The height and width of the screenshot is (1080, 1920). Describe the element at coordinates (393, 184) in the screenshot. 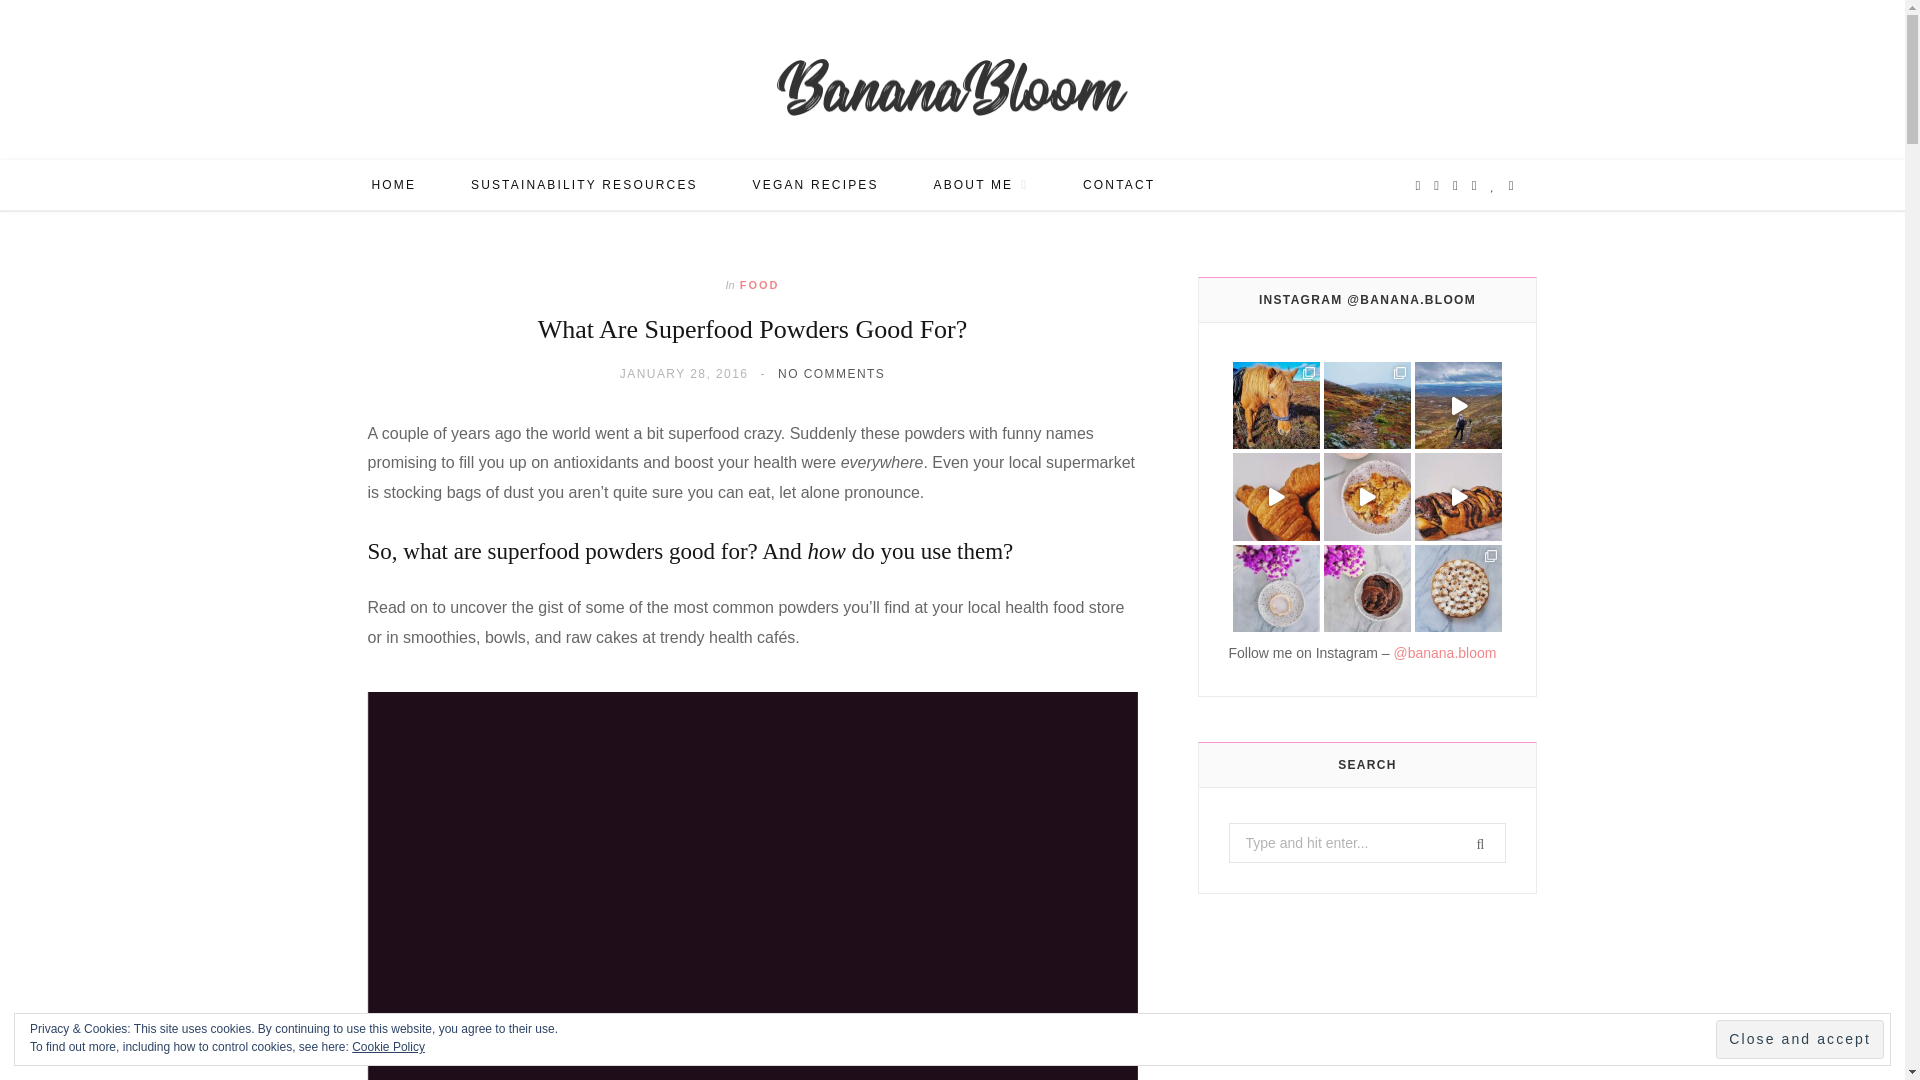

I see `HOME` at that location.